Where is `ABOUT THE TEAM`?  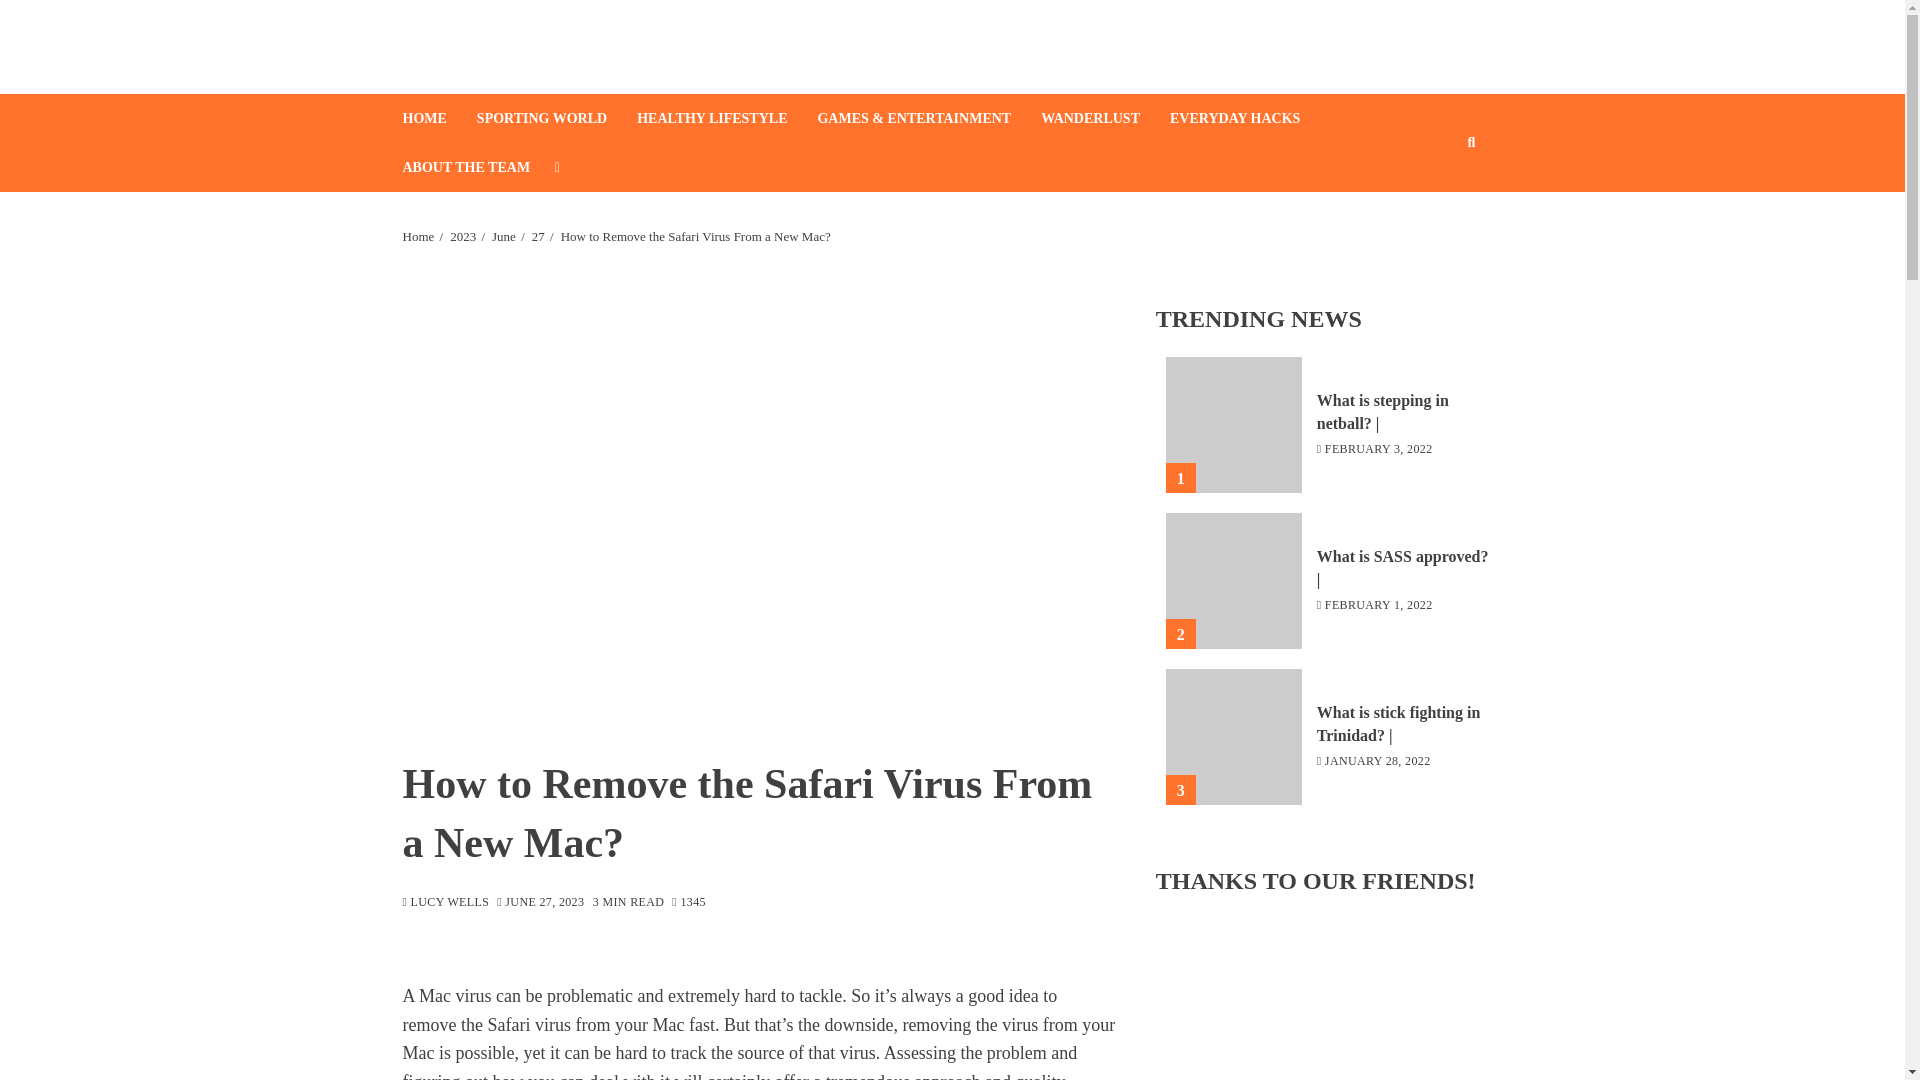 ABOUT THE TEAM is located at coordinates (480, 167).